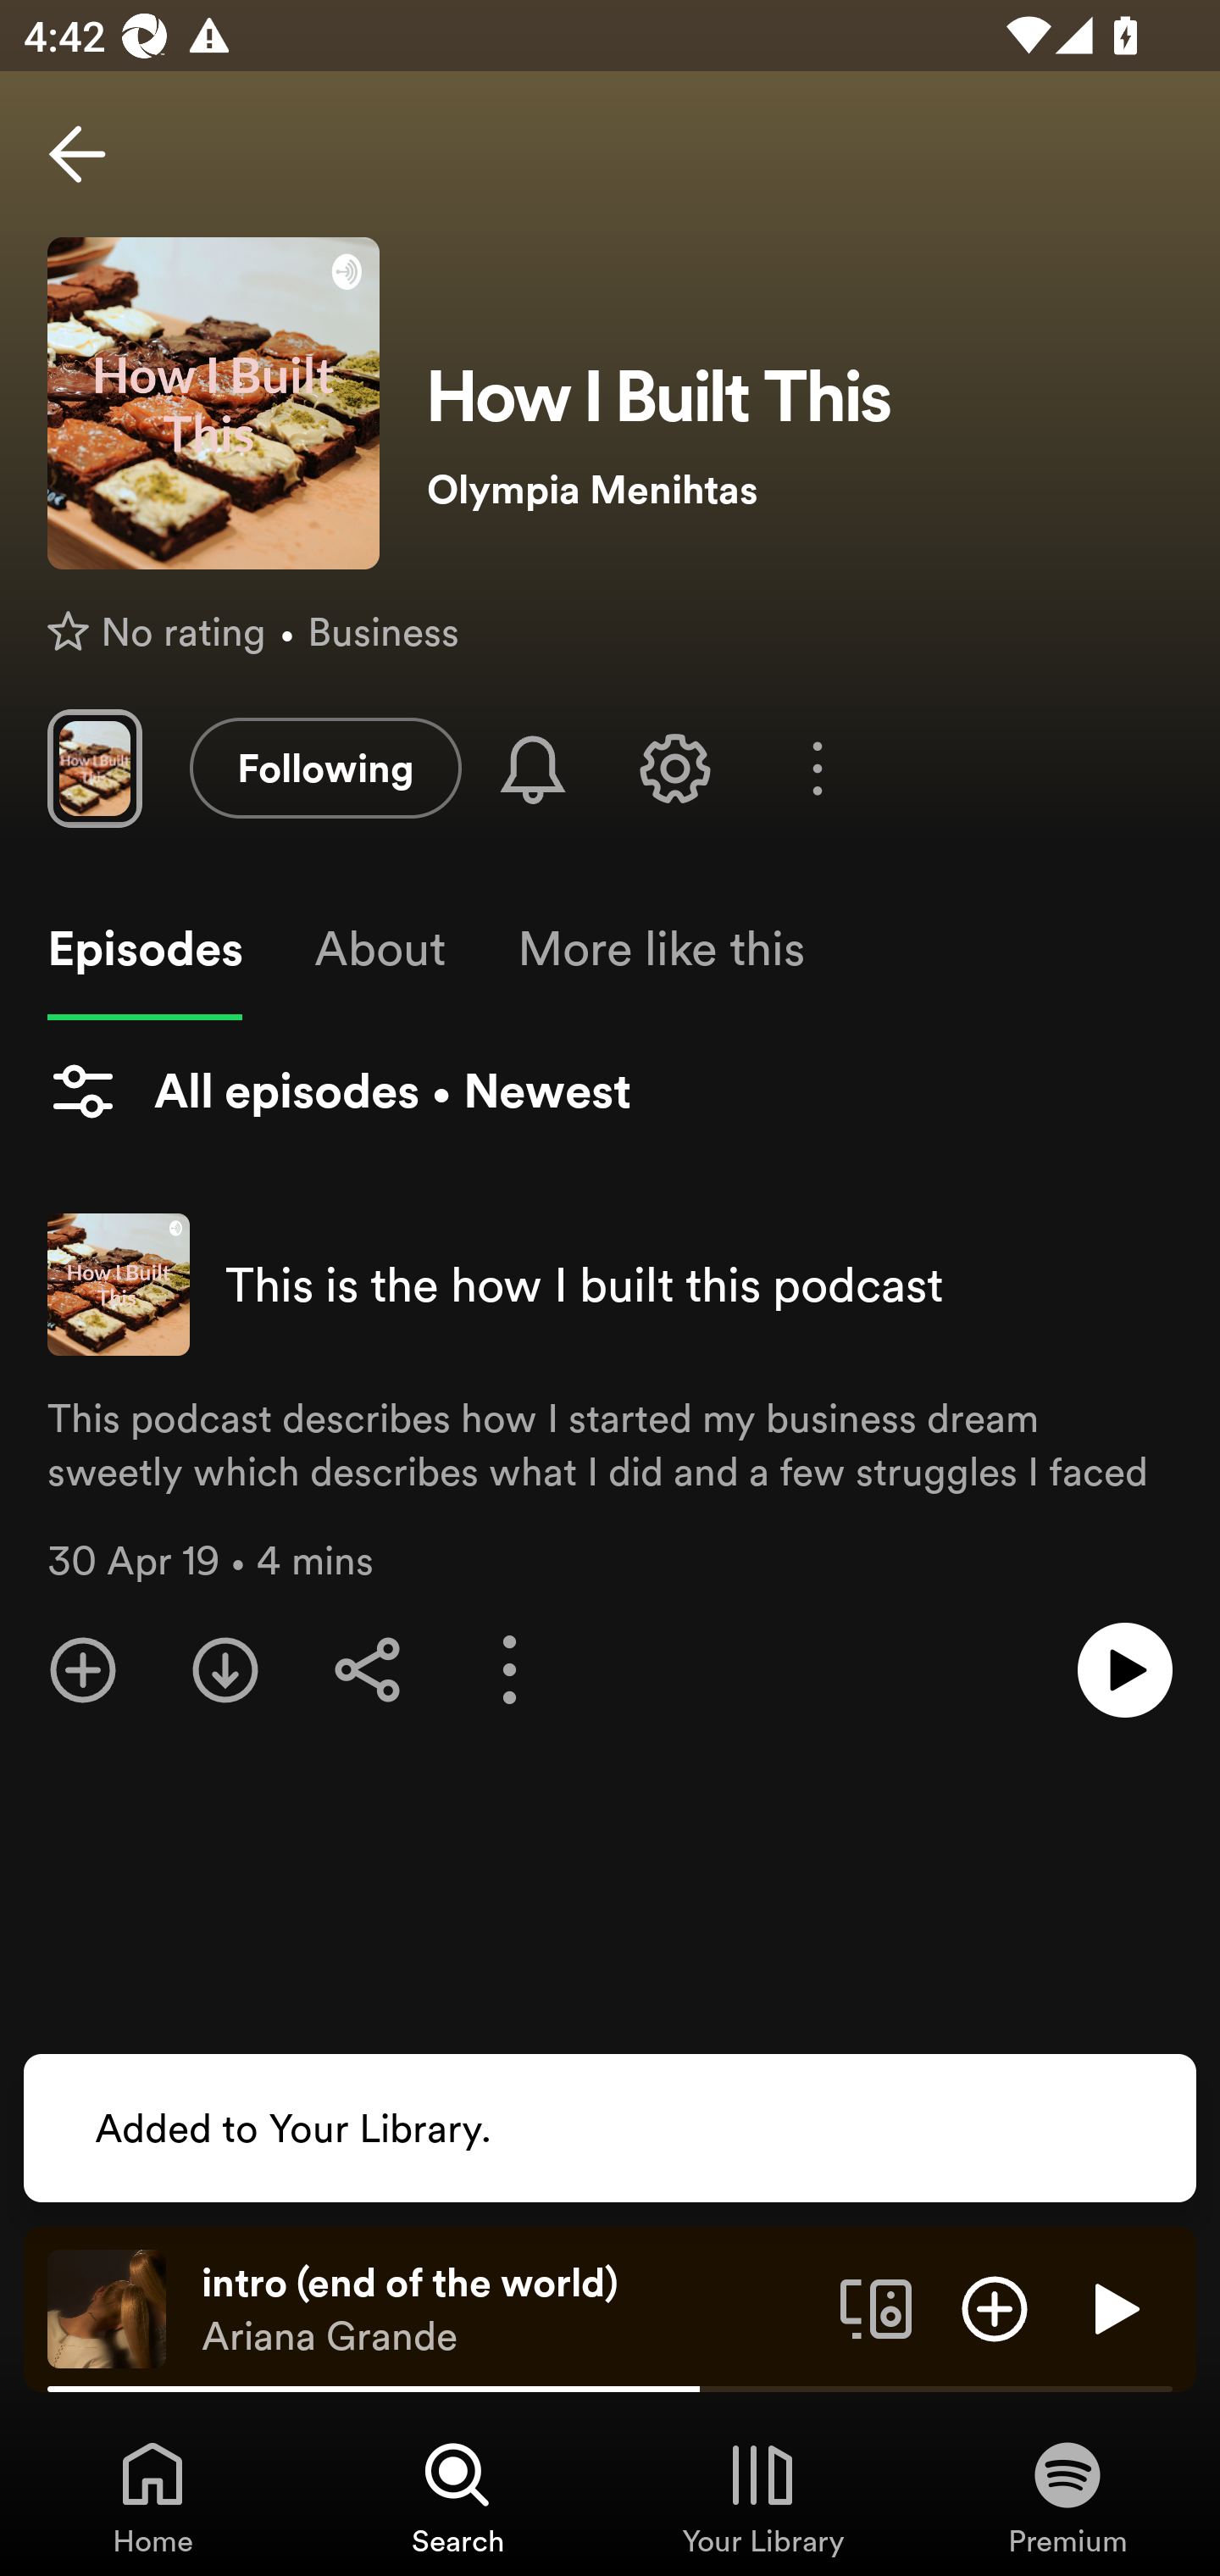 This screenshot has width=1220, height=2576. Describe the element at coordinates (368, 1670) in the screenshot. I see `Share` at that location.